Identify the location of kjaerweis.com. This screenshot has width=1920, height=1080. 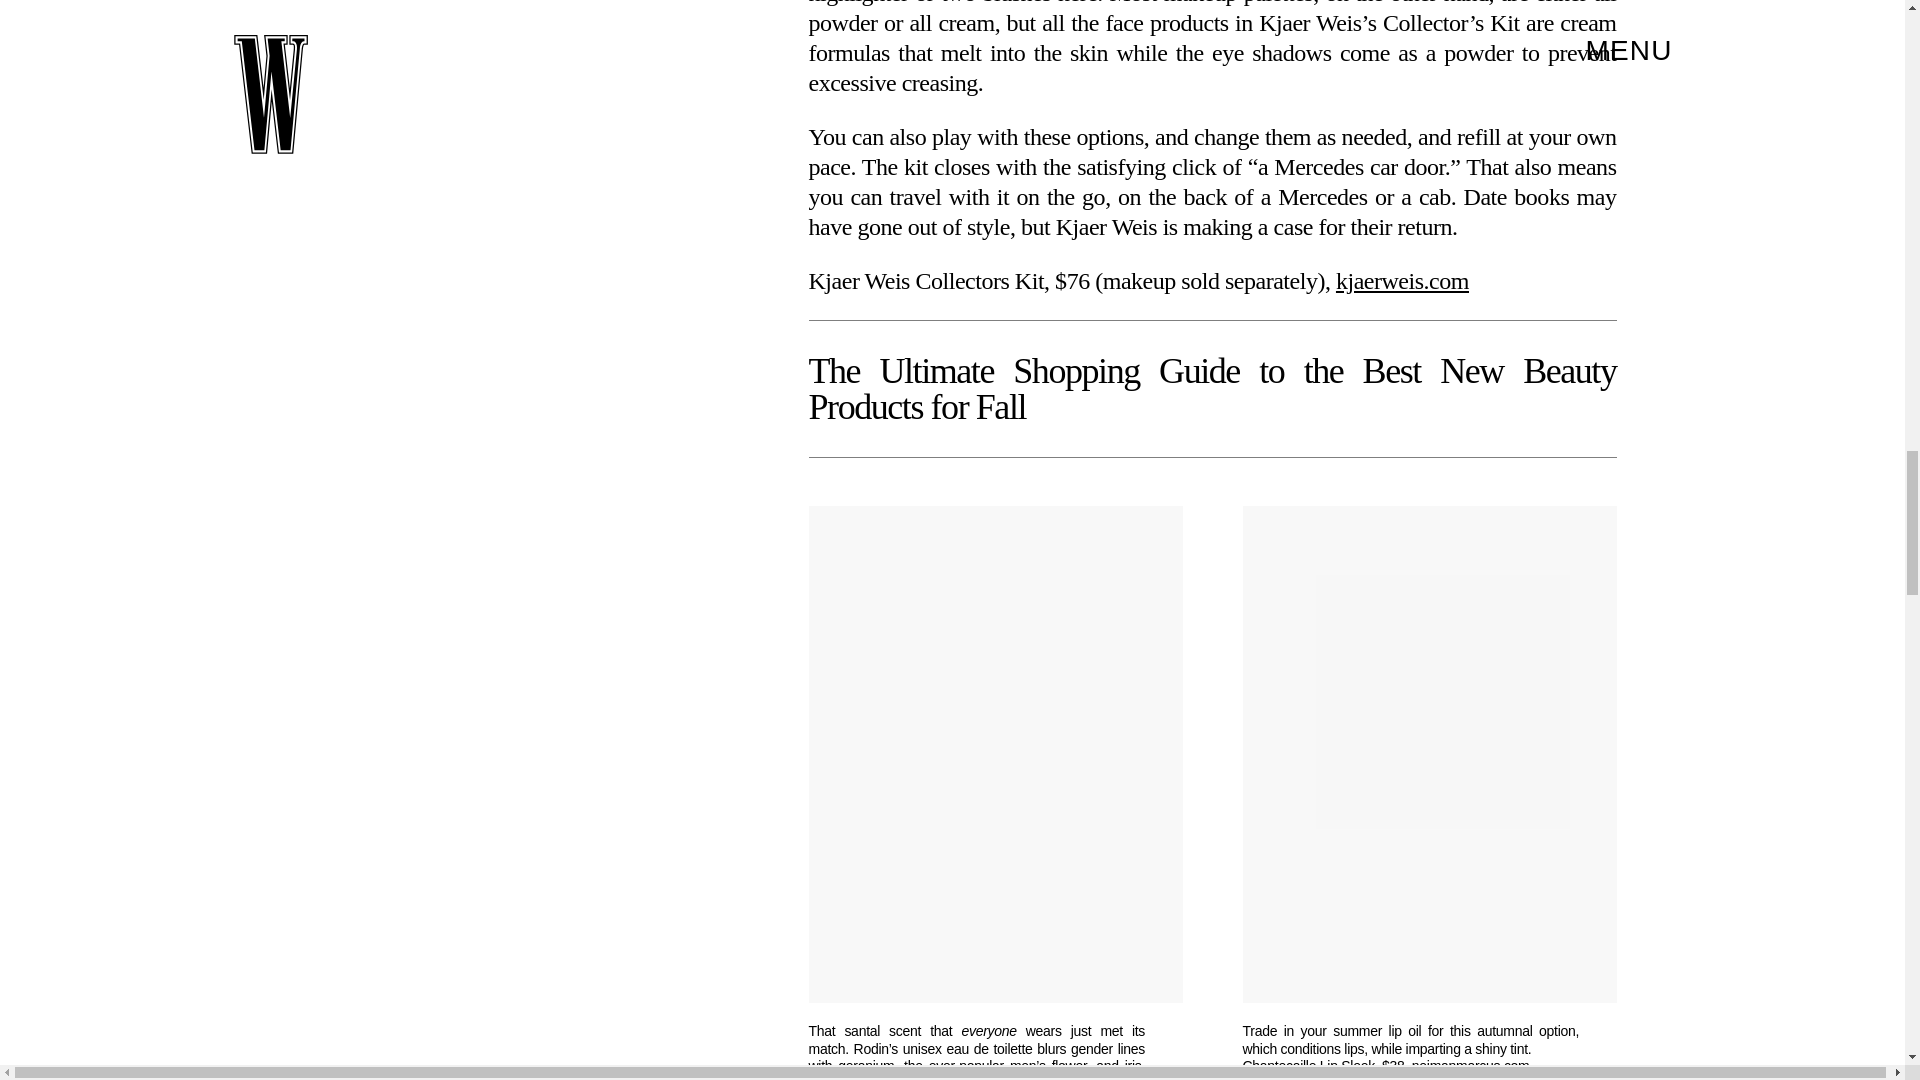
(1402, 280).